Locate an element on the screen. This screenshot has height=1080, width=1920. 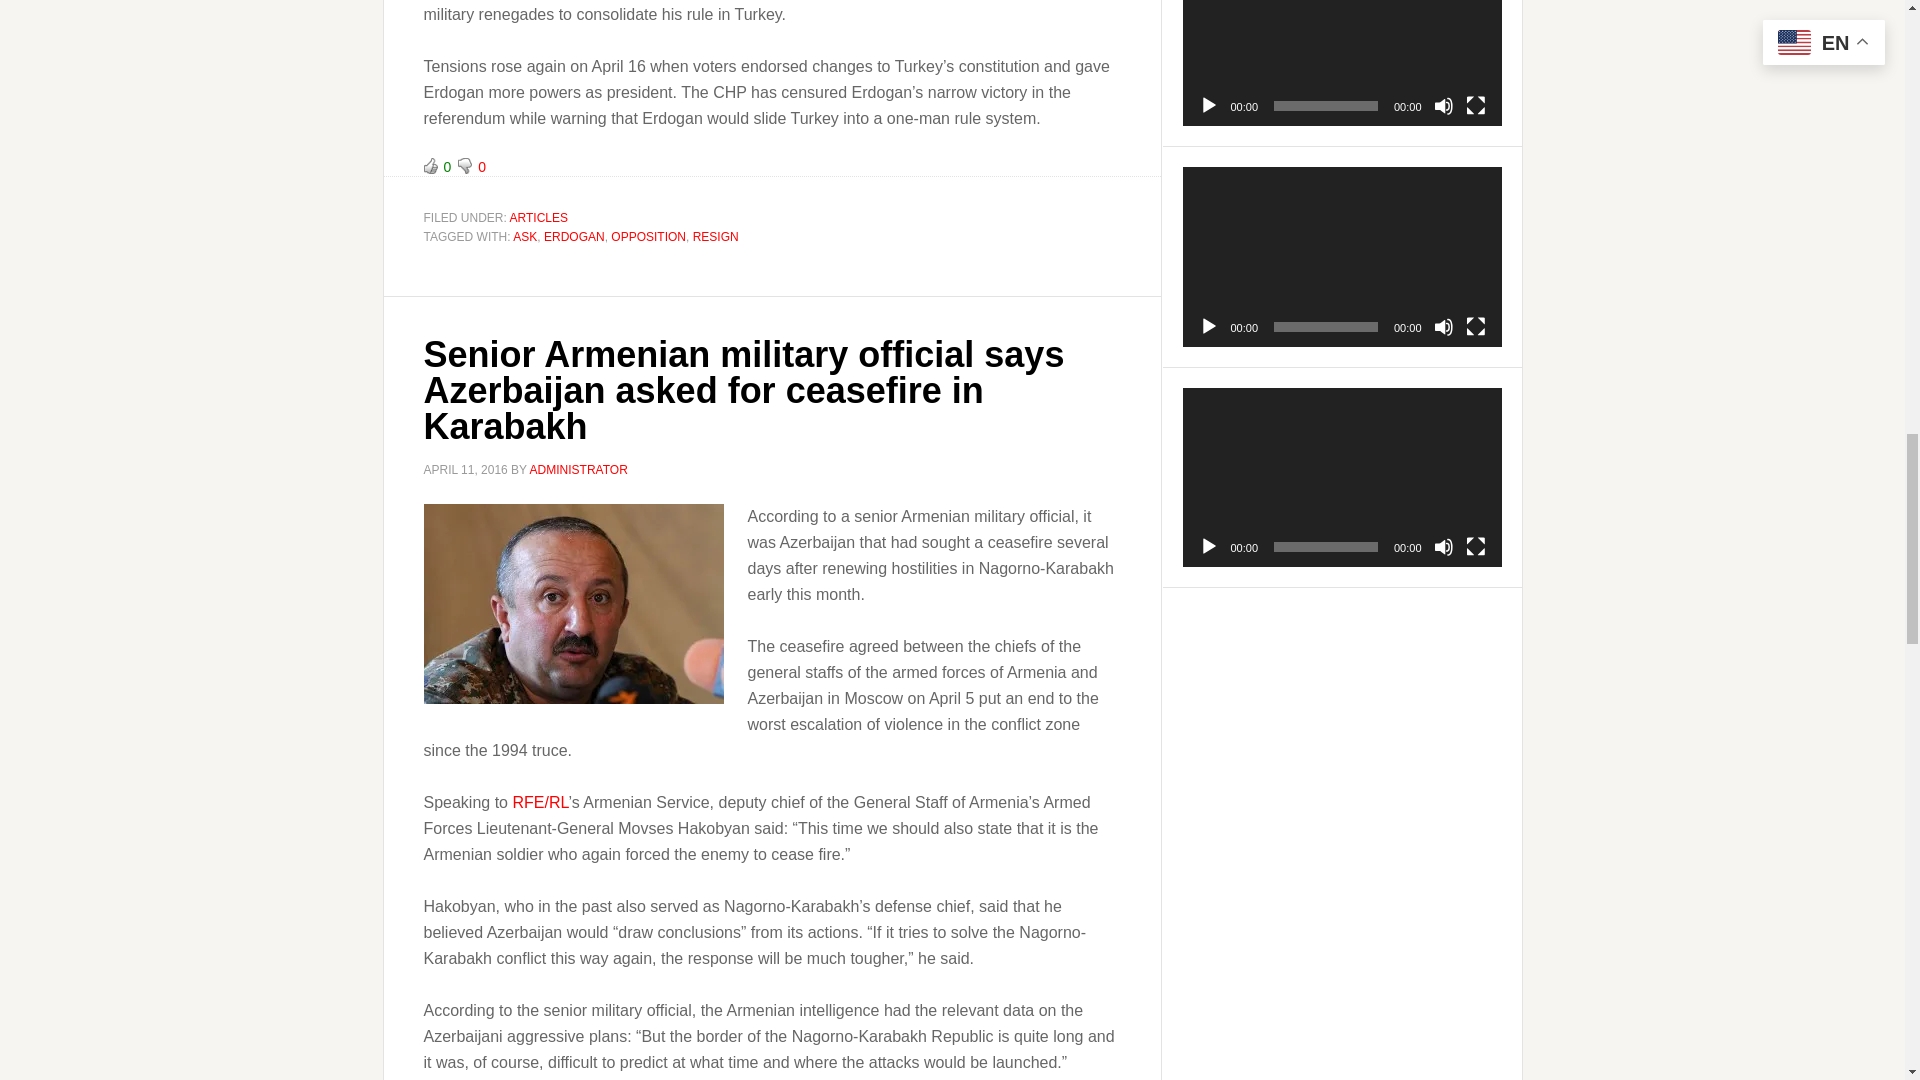
Fullscreen is located at coordinates (1476, 106).